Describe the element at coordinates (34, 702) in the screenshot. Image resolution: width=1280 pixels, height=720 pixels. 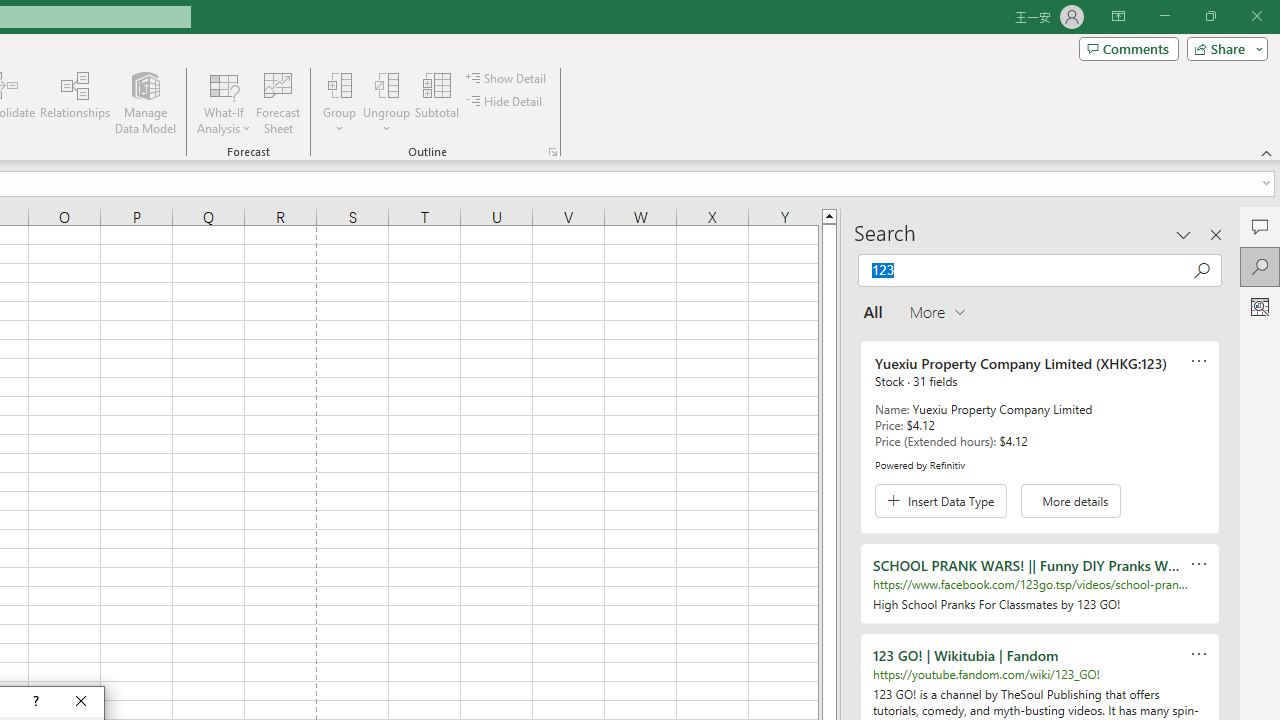
I see `Context help` at that location.